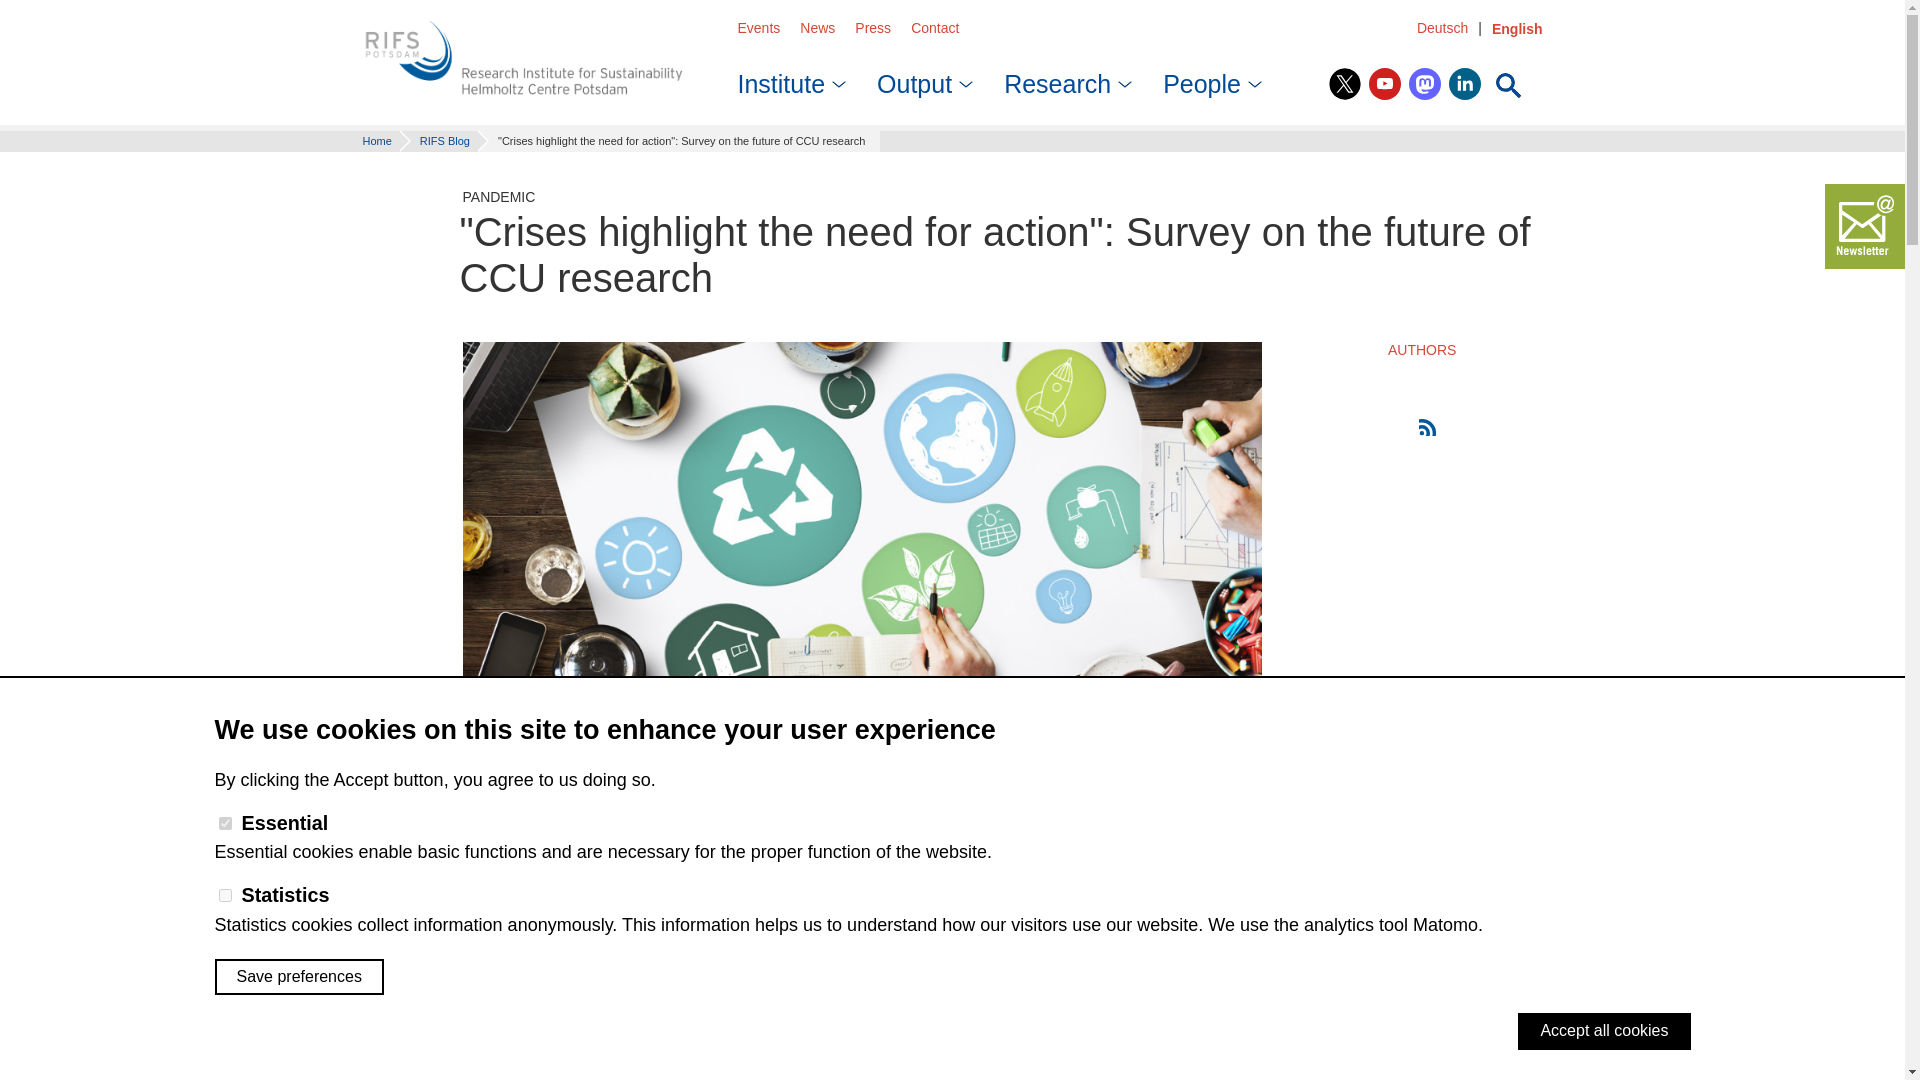 The width and height of the screenshot is (1920, 1080). What do you see at coordinates (224, 894) in the screenshot?
I see `matomo` at bounding box center [224, 894].